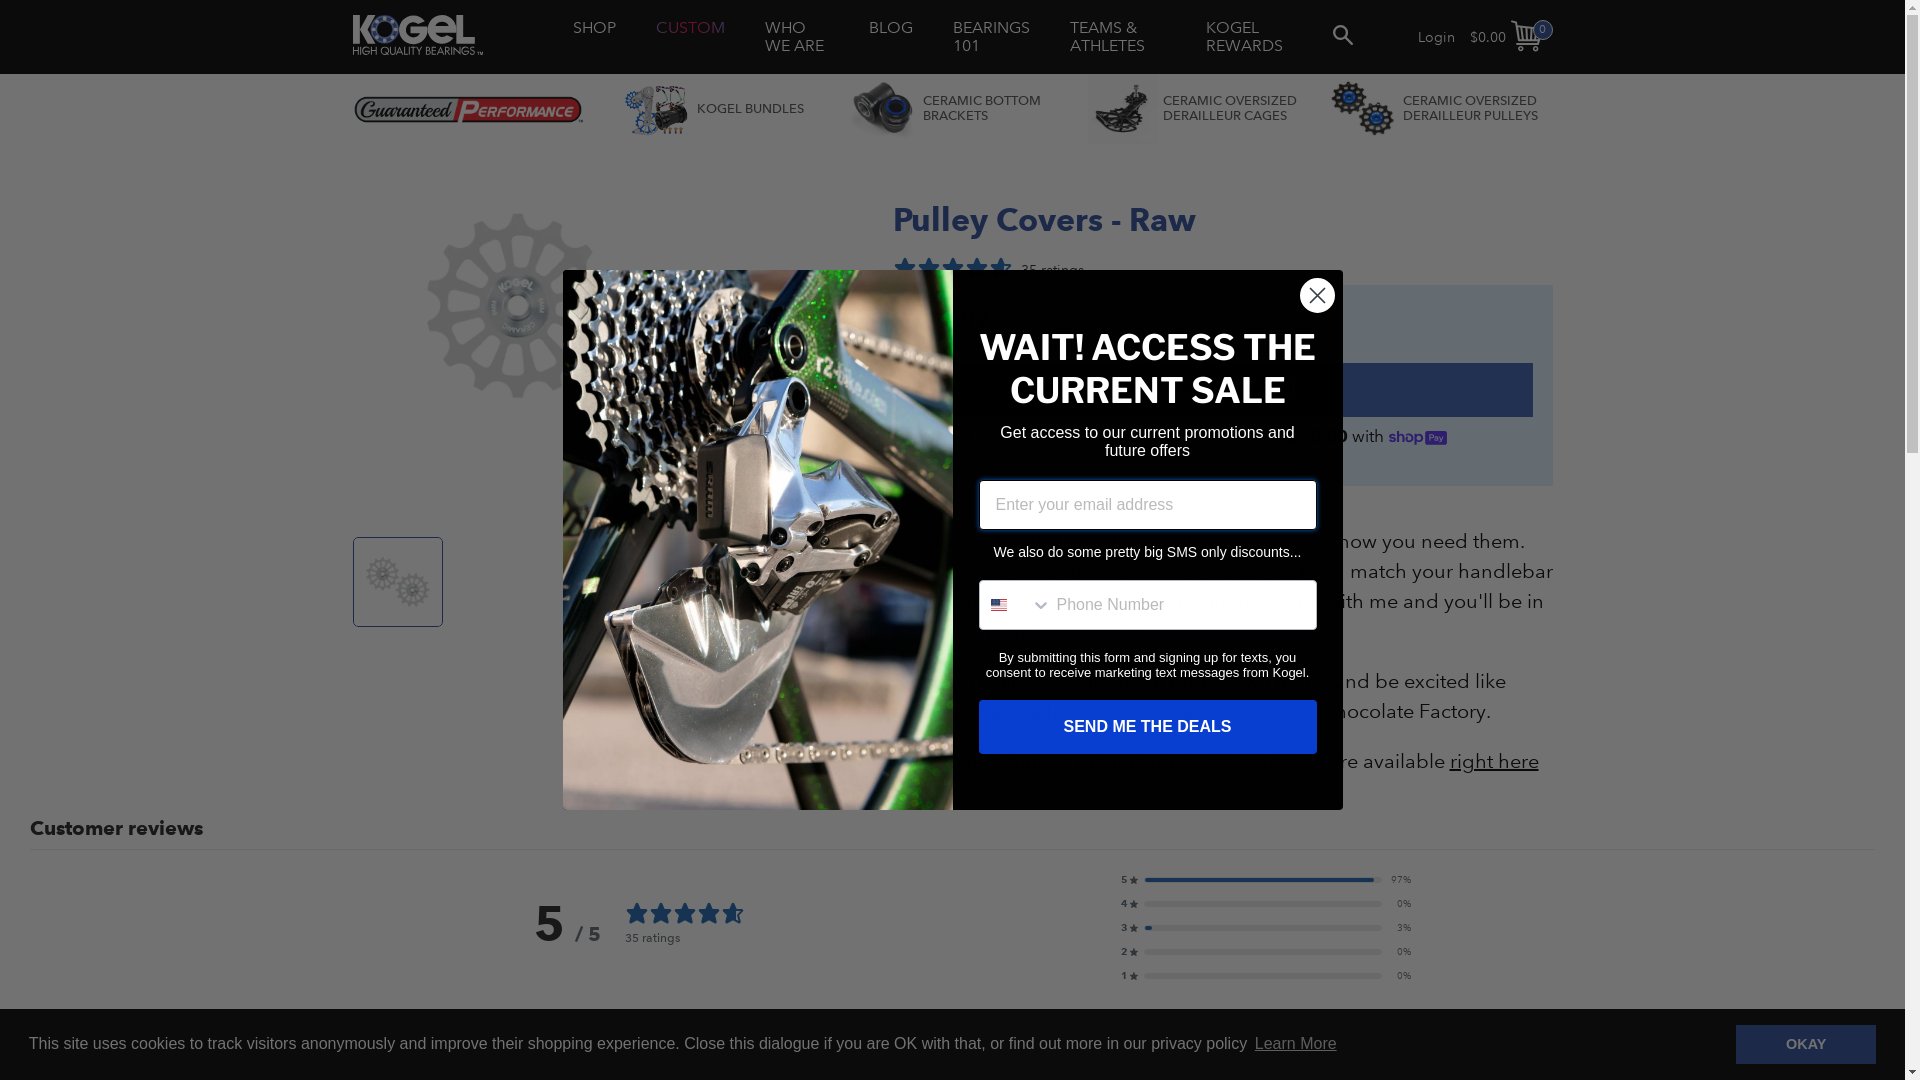  Describe the element at coordinates (690, 28) in the screenshot. I see `CUSTOM` at that location.